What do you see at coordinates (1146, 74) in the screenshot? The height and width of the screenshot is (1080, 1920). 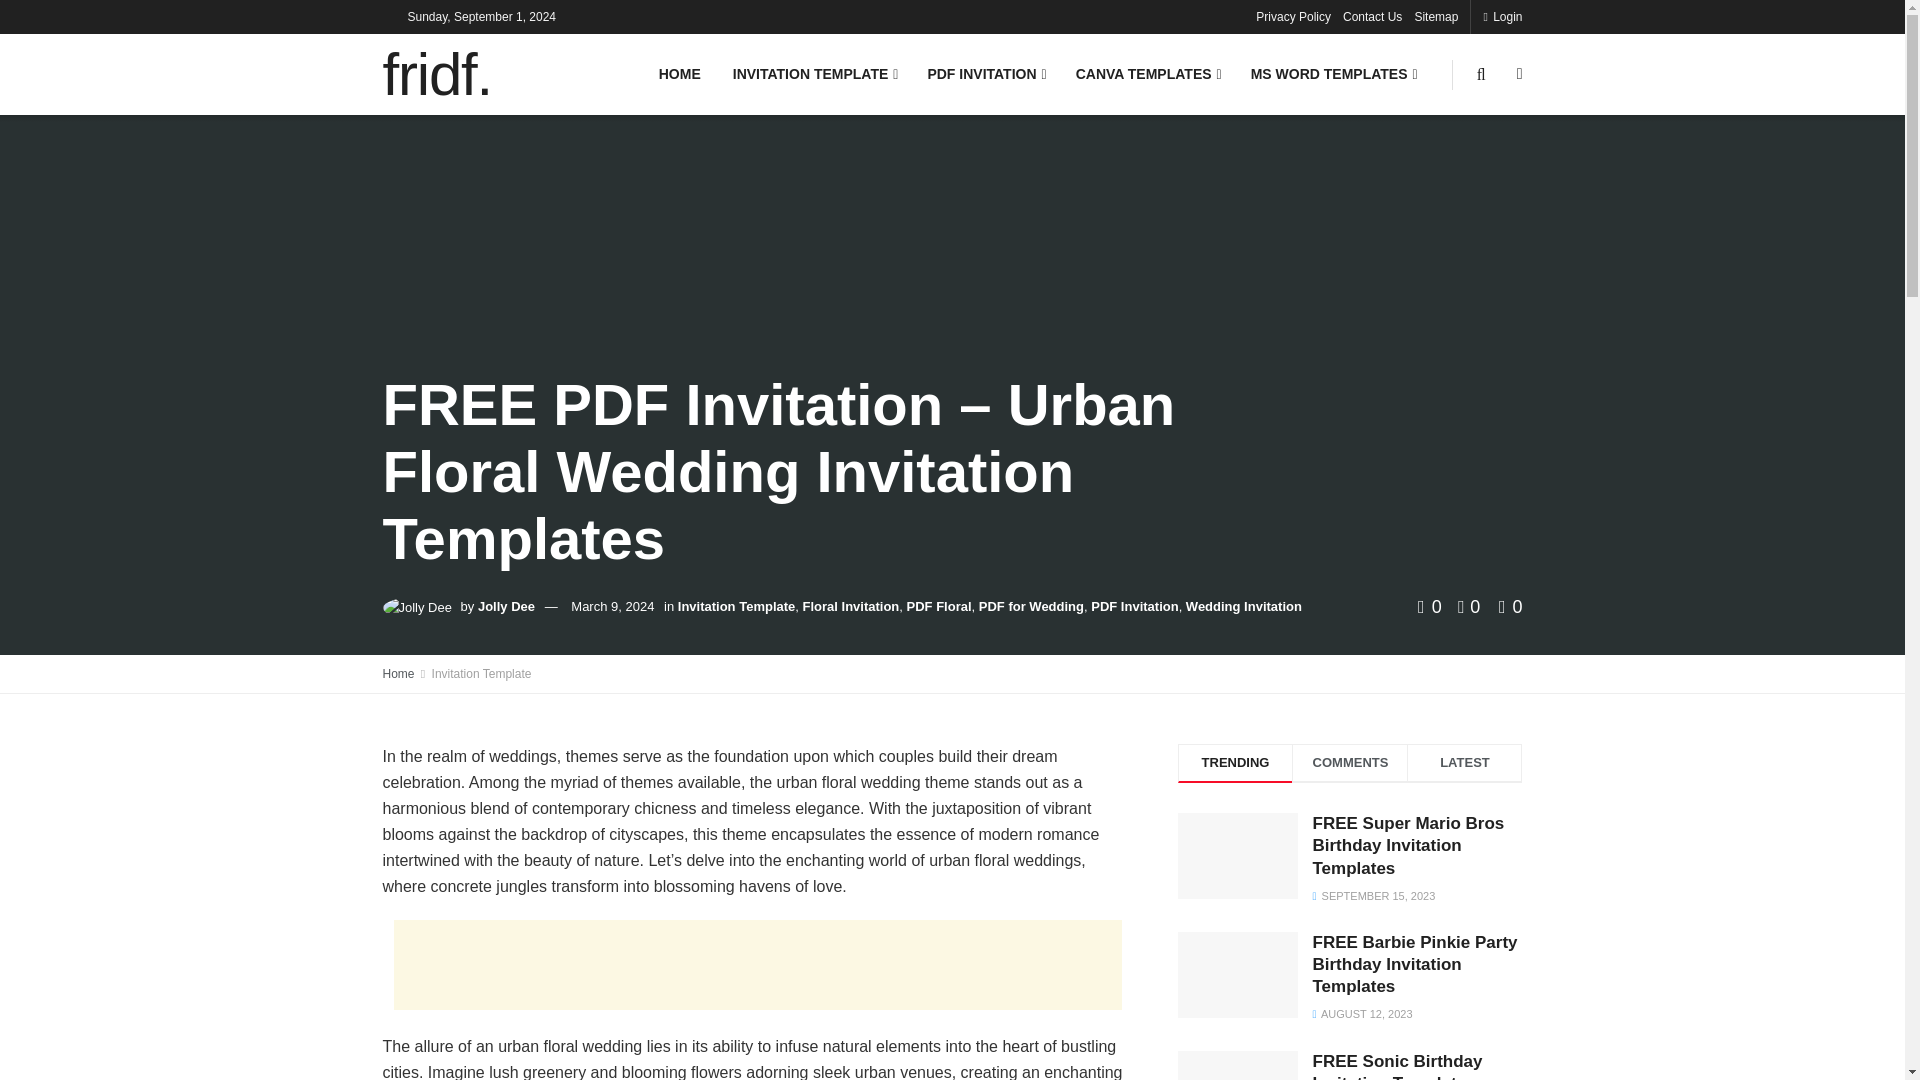 I see `CANVA TEMPLATES` at bounding box center [1146, 74].